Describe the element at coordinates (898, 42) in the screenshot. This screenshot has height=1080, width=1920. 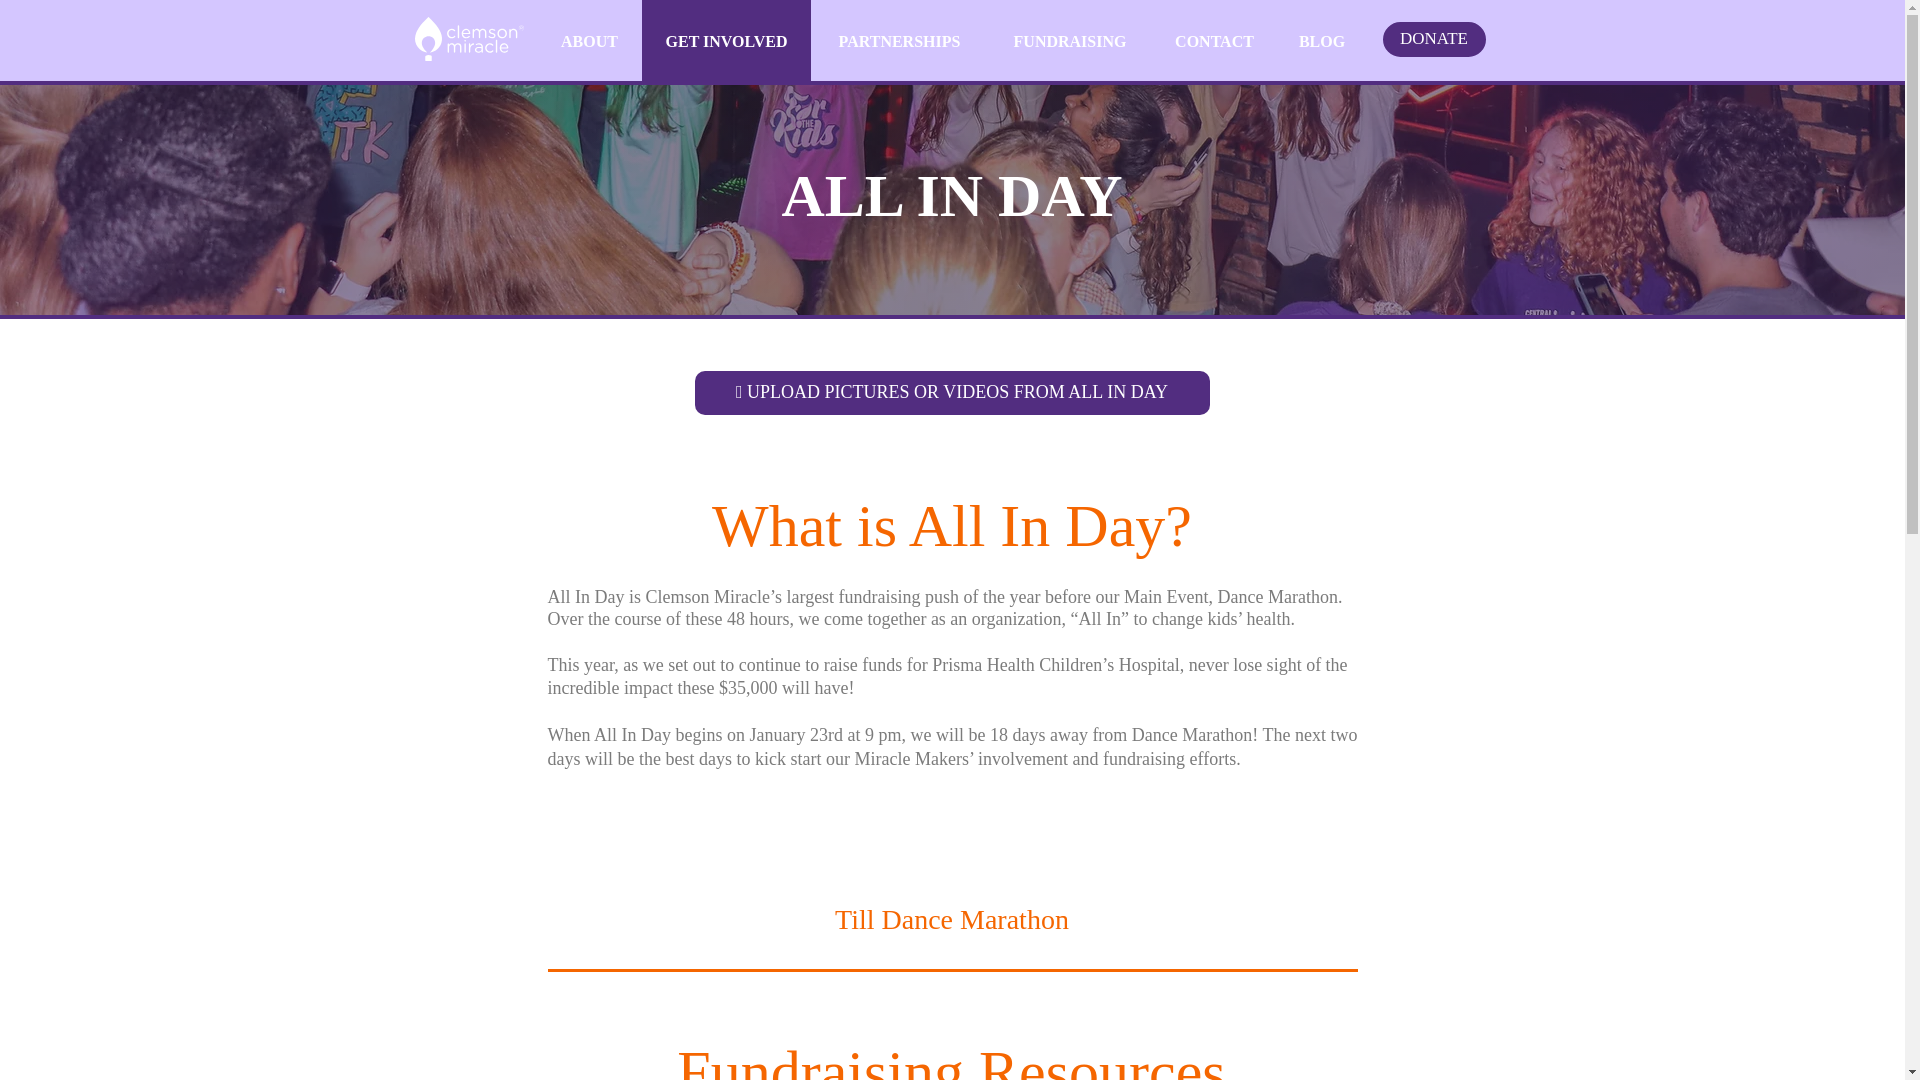
I see `PARTNERSHIPS` at that location.